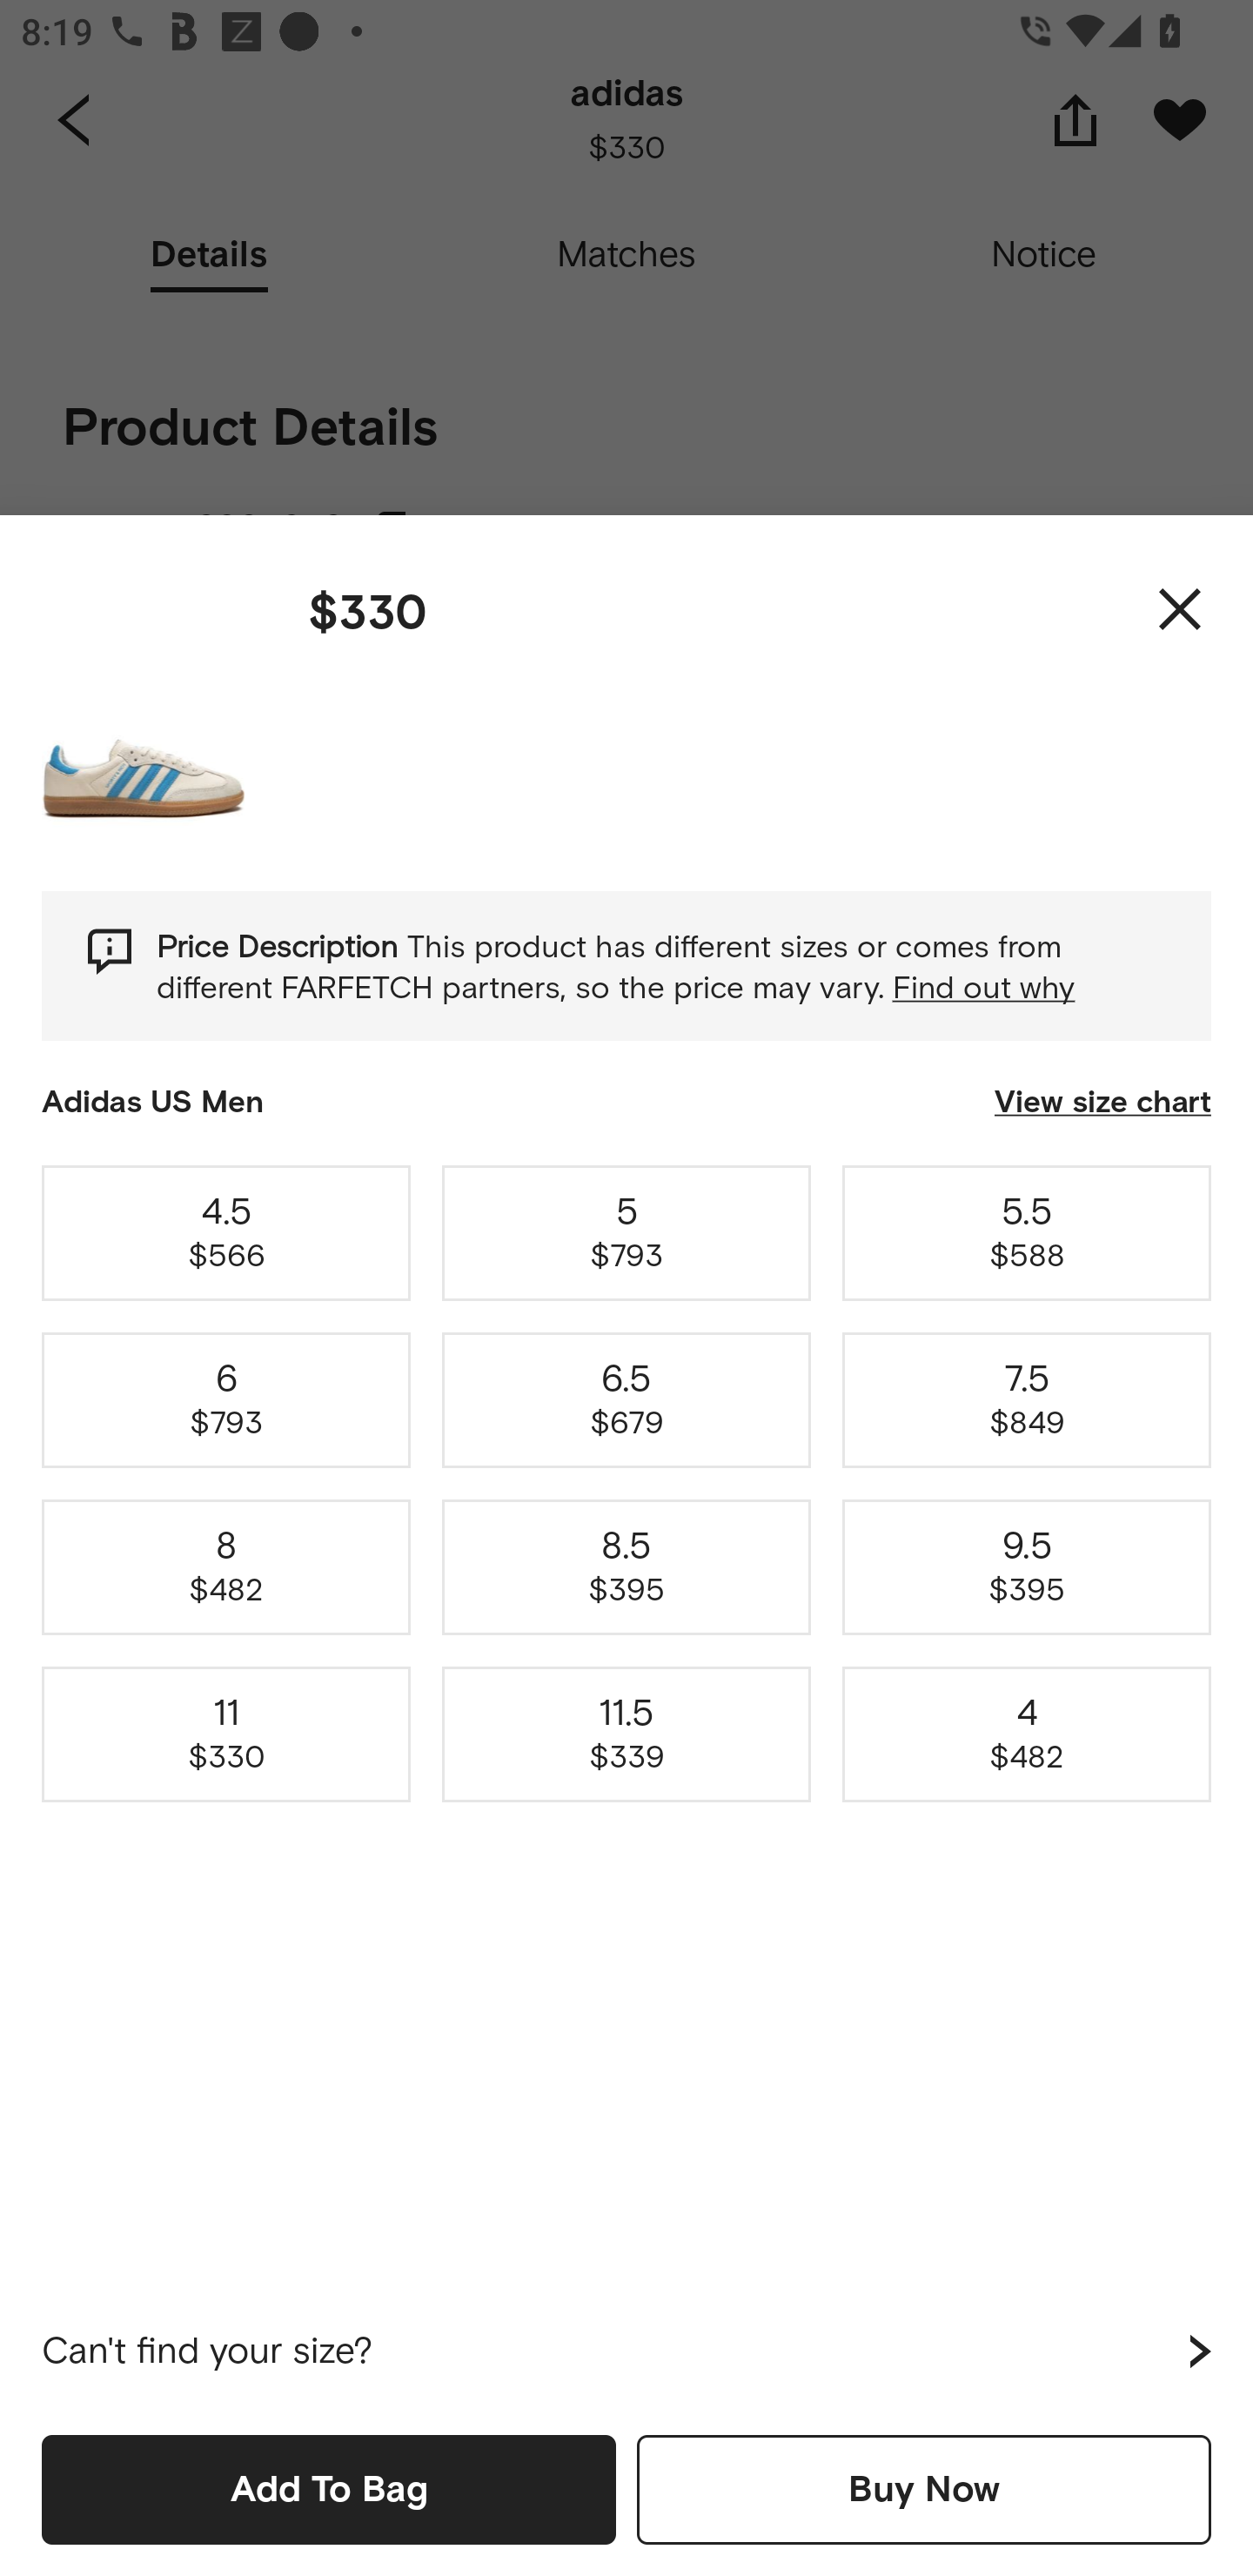 This screenshot has width=1253, height=2576. Describe the element at coordinates (626, 1399) in the screenshot. I see `6.5 $679` at that location.